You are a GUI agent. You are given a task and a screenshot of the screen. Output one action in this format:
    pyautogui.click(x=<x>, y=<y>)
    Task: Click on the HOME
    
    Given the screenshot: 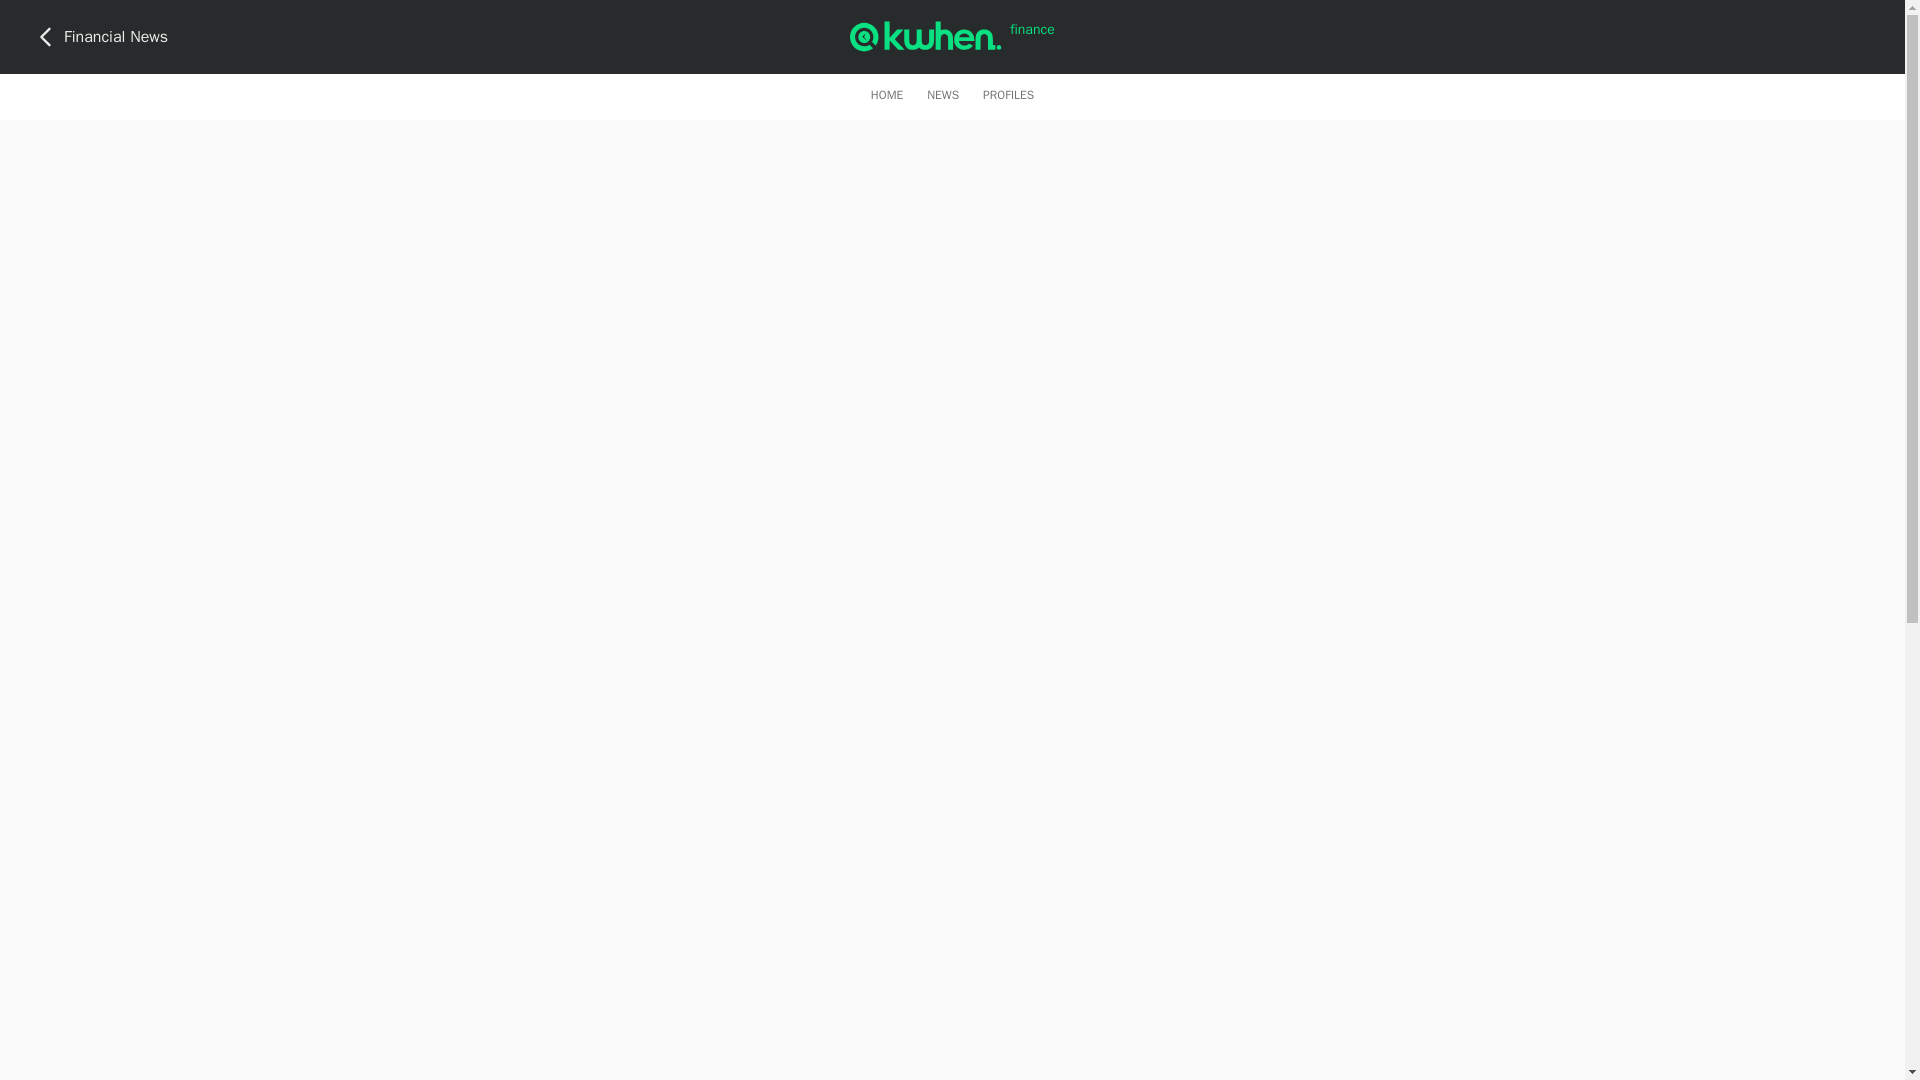 What is the action you would take?
    pyautogui.click(x=886, y=94)
    